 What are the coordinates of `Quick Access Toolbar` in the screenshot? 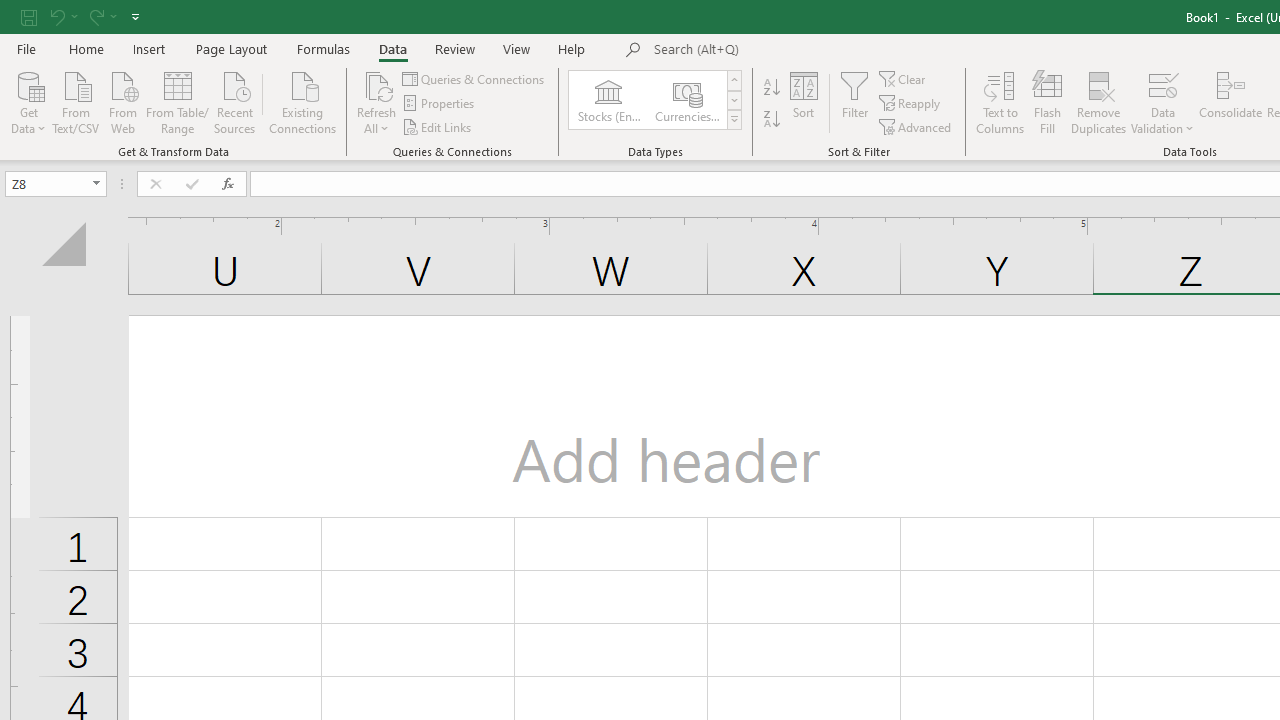 It's located at (82, 16).